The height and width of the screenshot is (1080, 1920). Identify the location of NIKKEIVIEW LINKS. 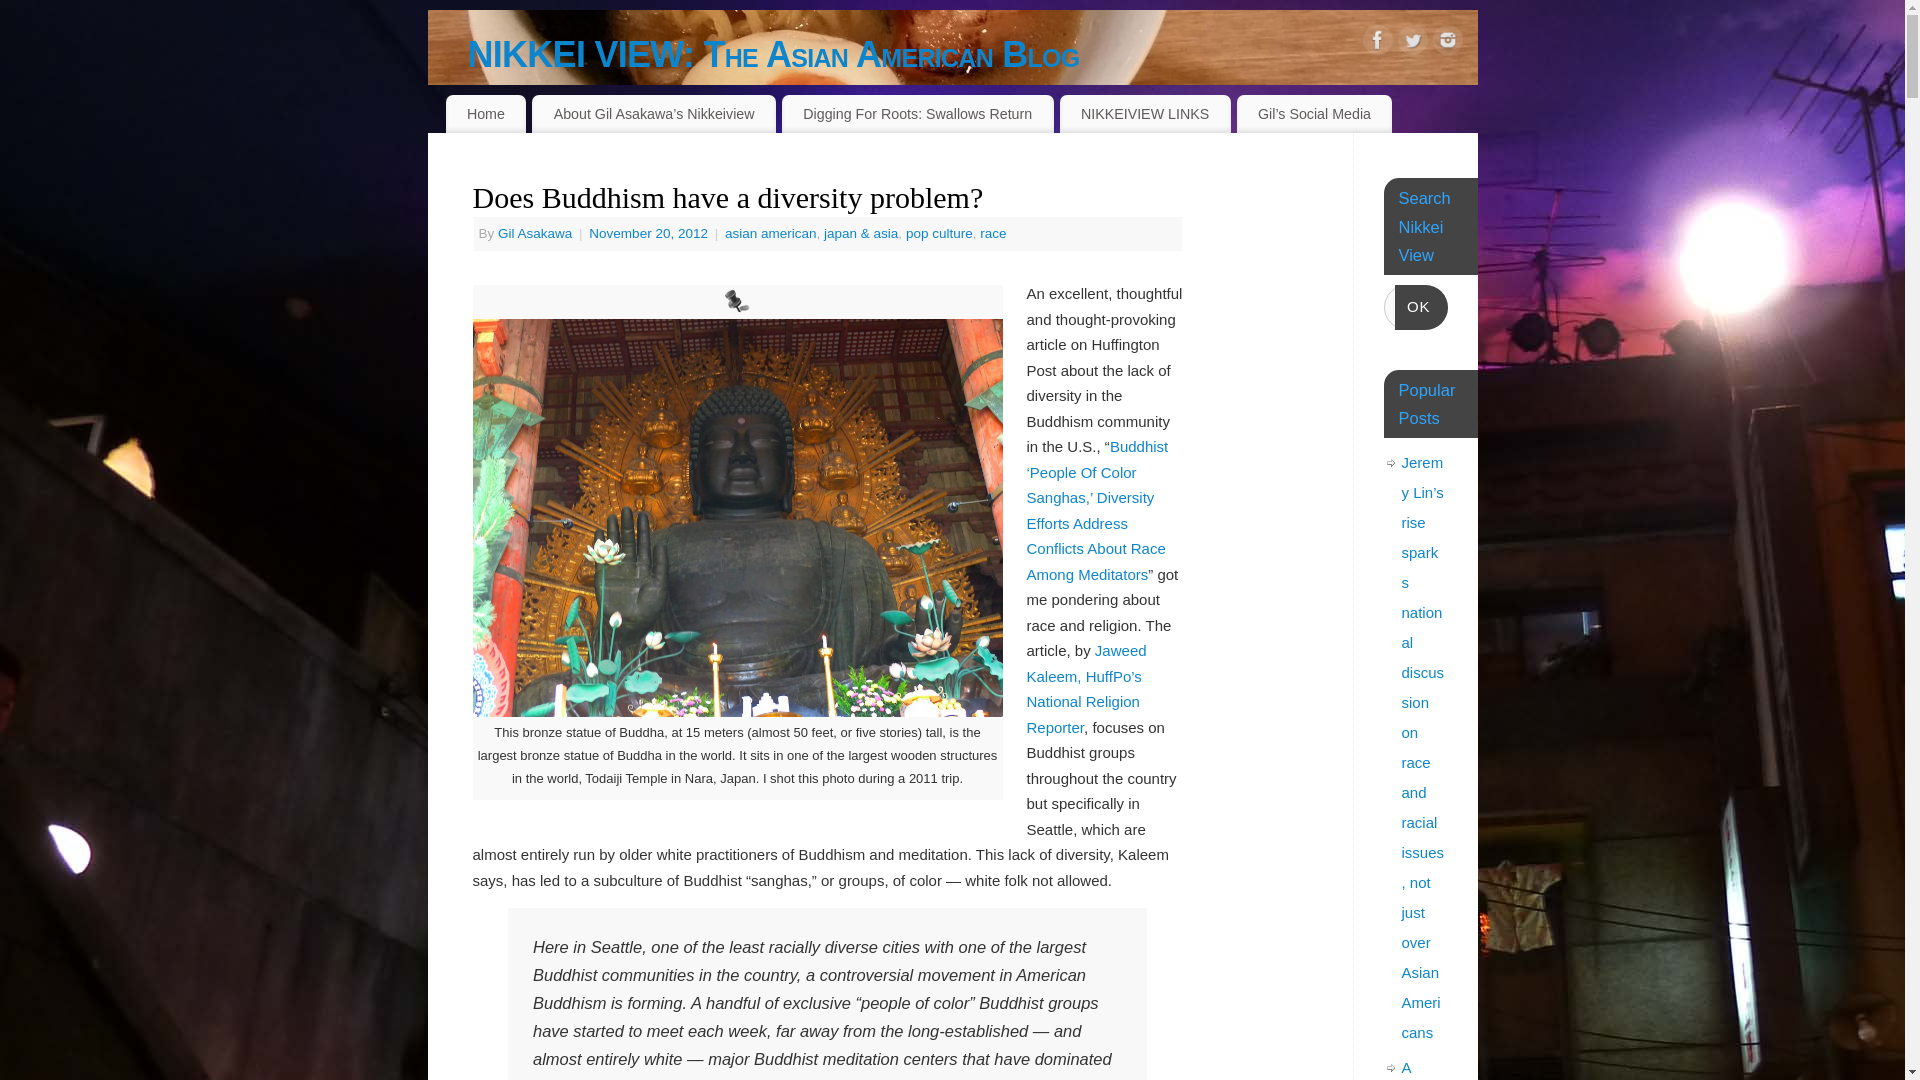
(1144, 114).